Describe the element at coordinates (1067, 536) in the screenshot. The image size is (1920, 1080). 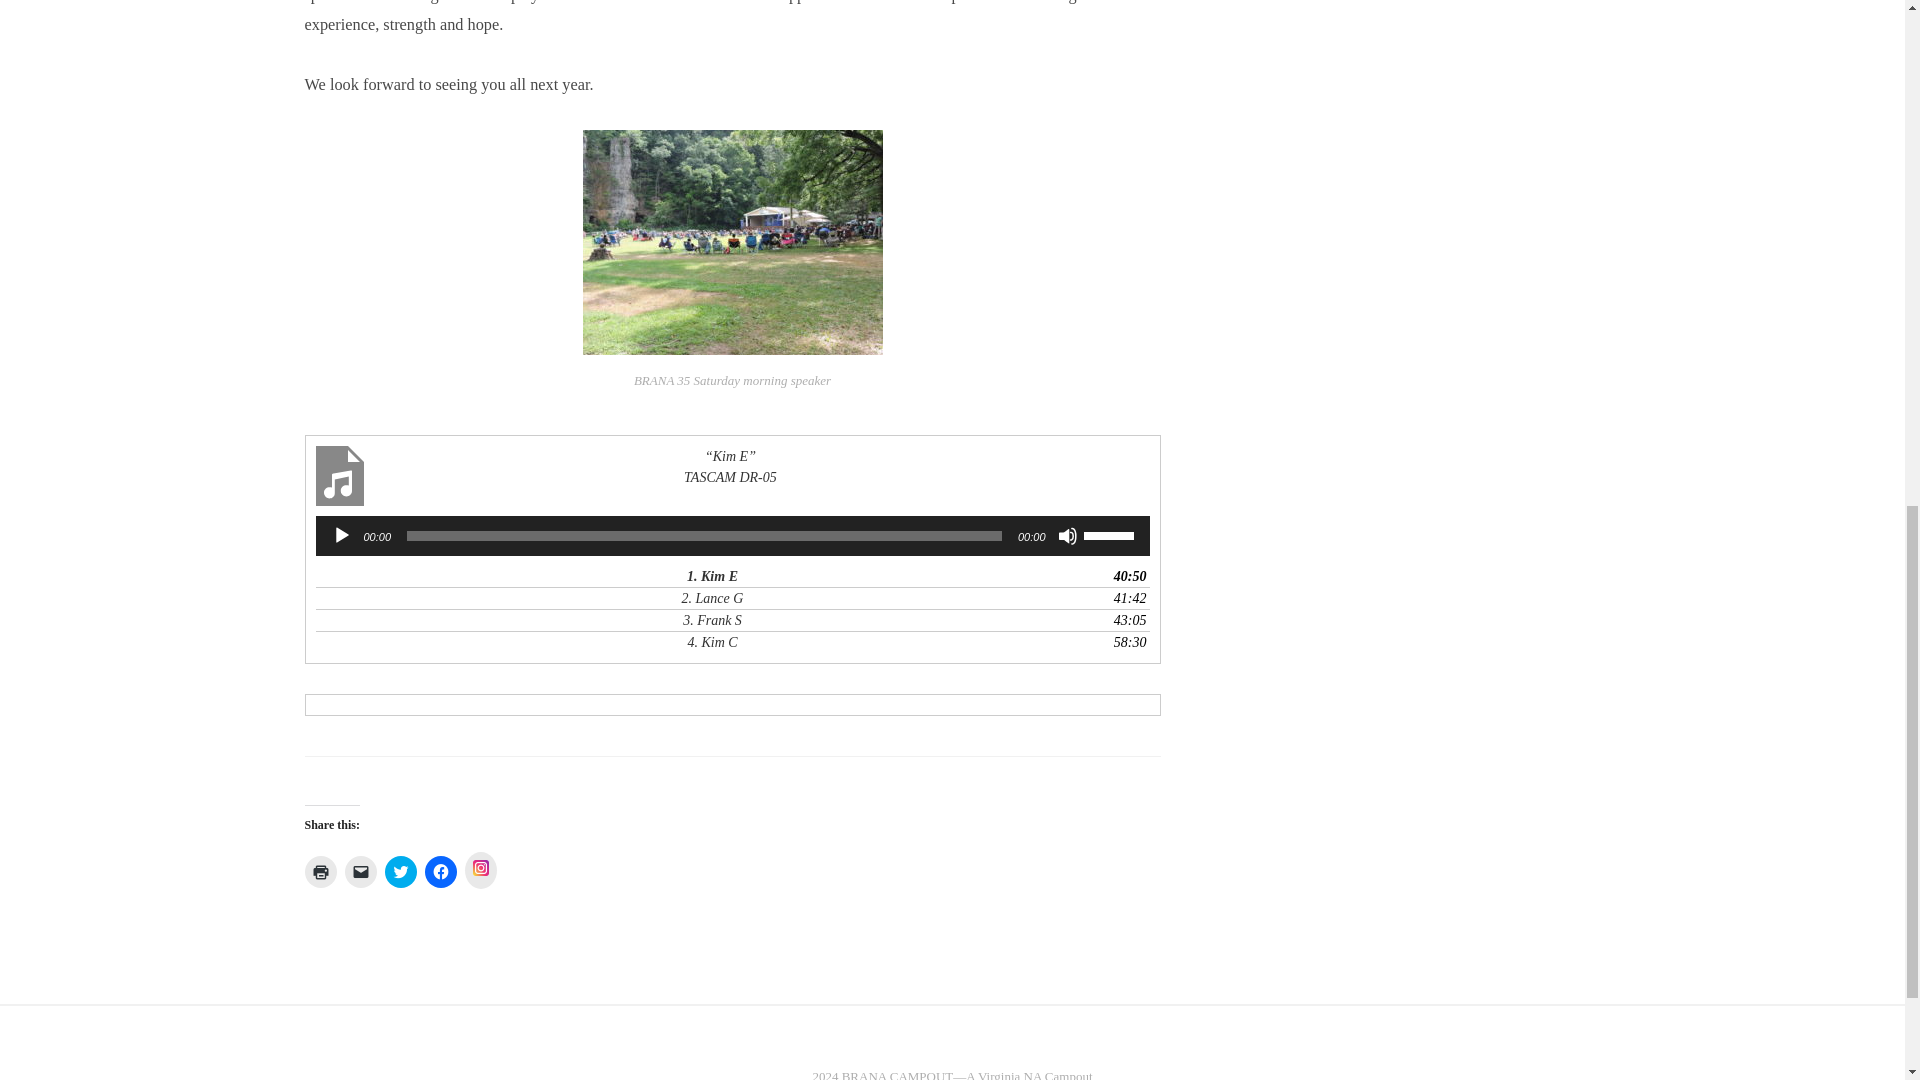
I see `Mute` at that location.